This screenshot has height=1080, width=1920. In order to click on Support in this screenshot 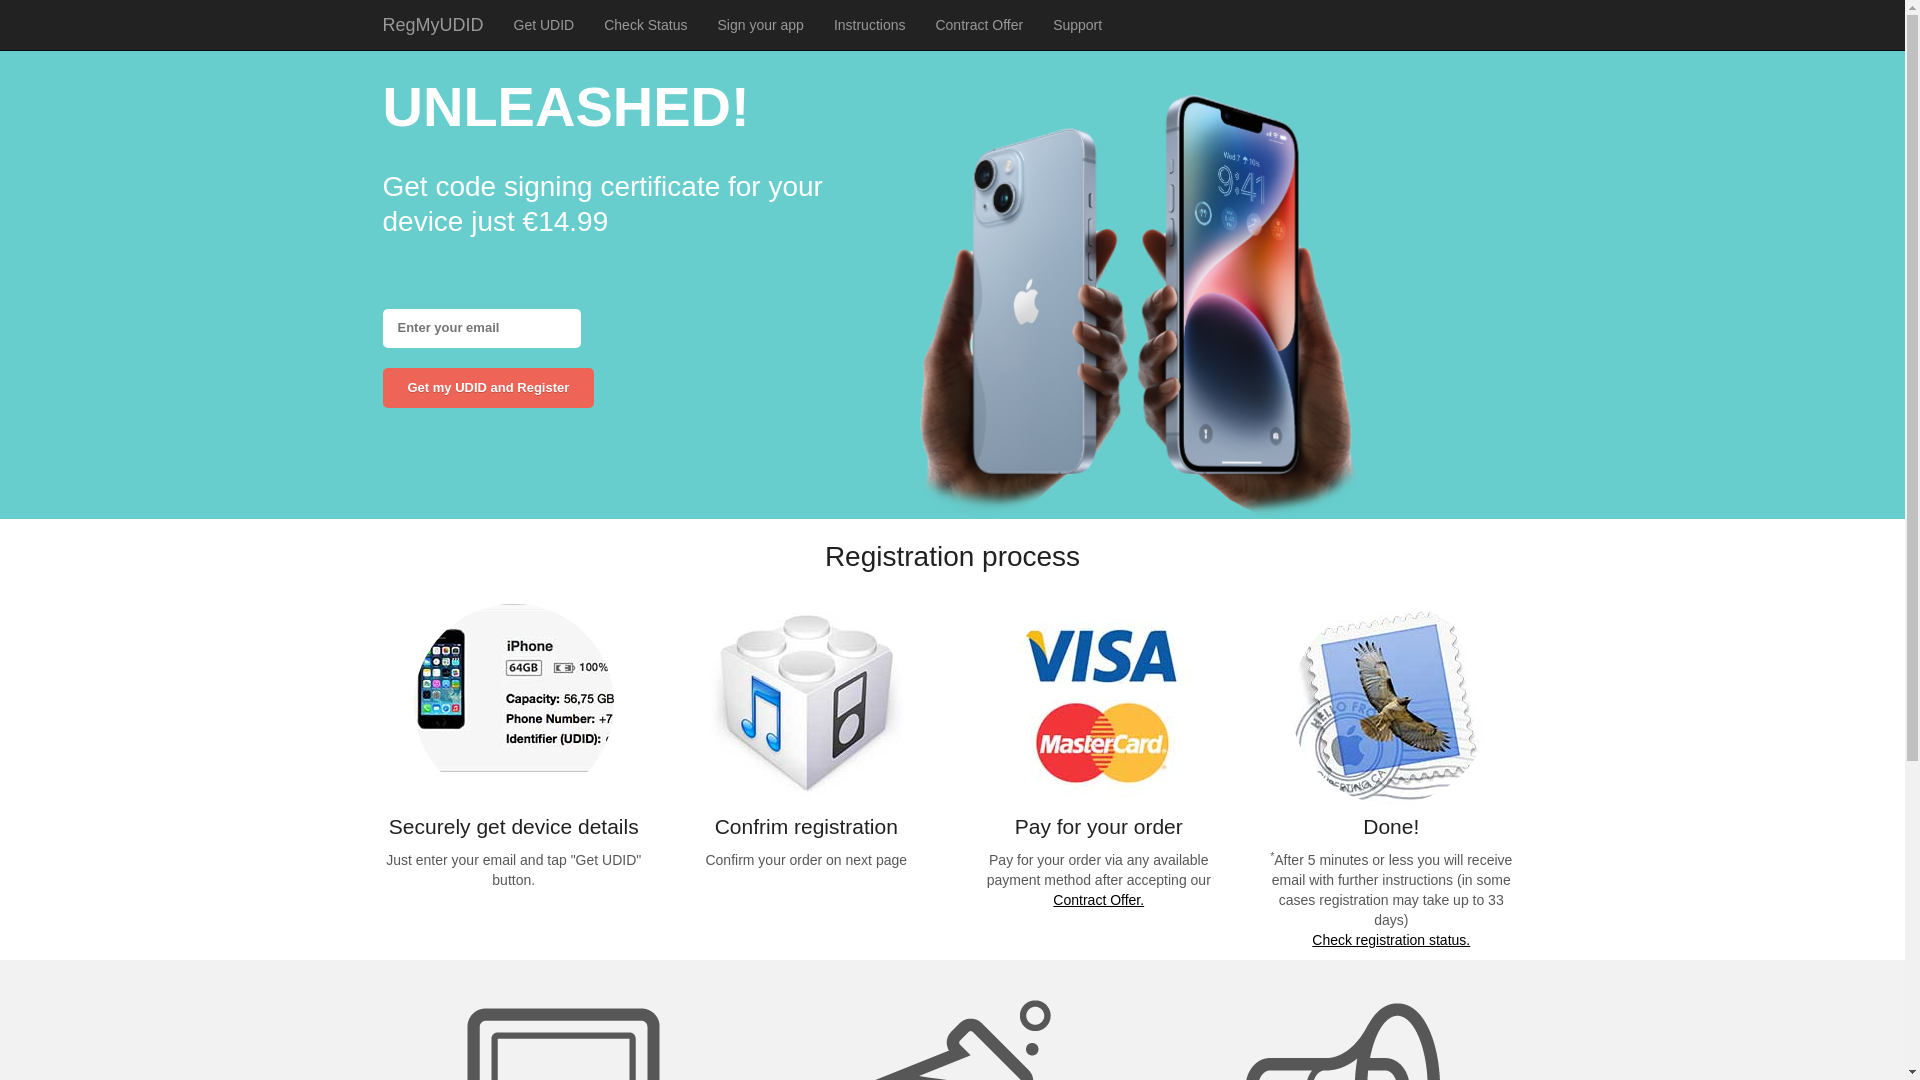, I will do `click(1078, 25)`.